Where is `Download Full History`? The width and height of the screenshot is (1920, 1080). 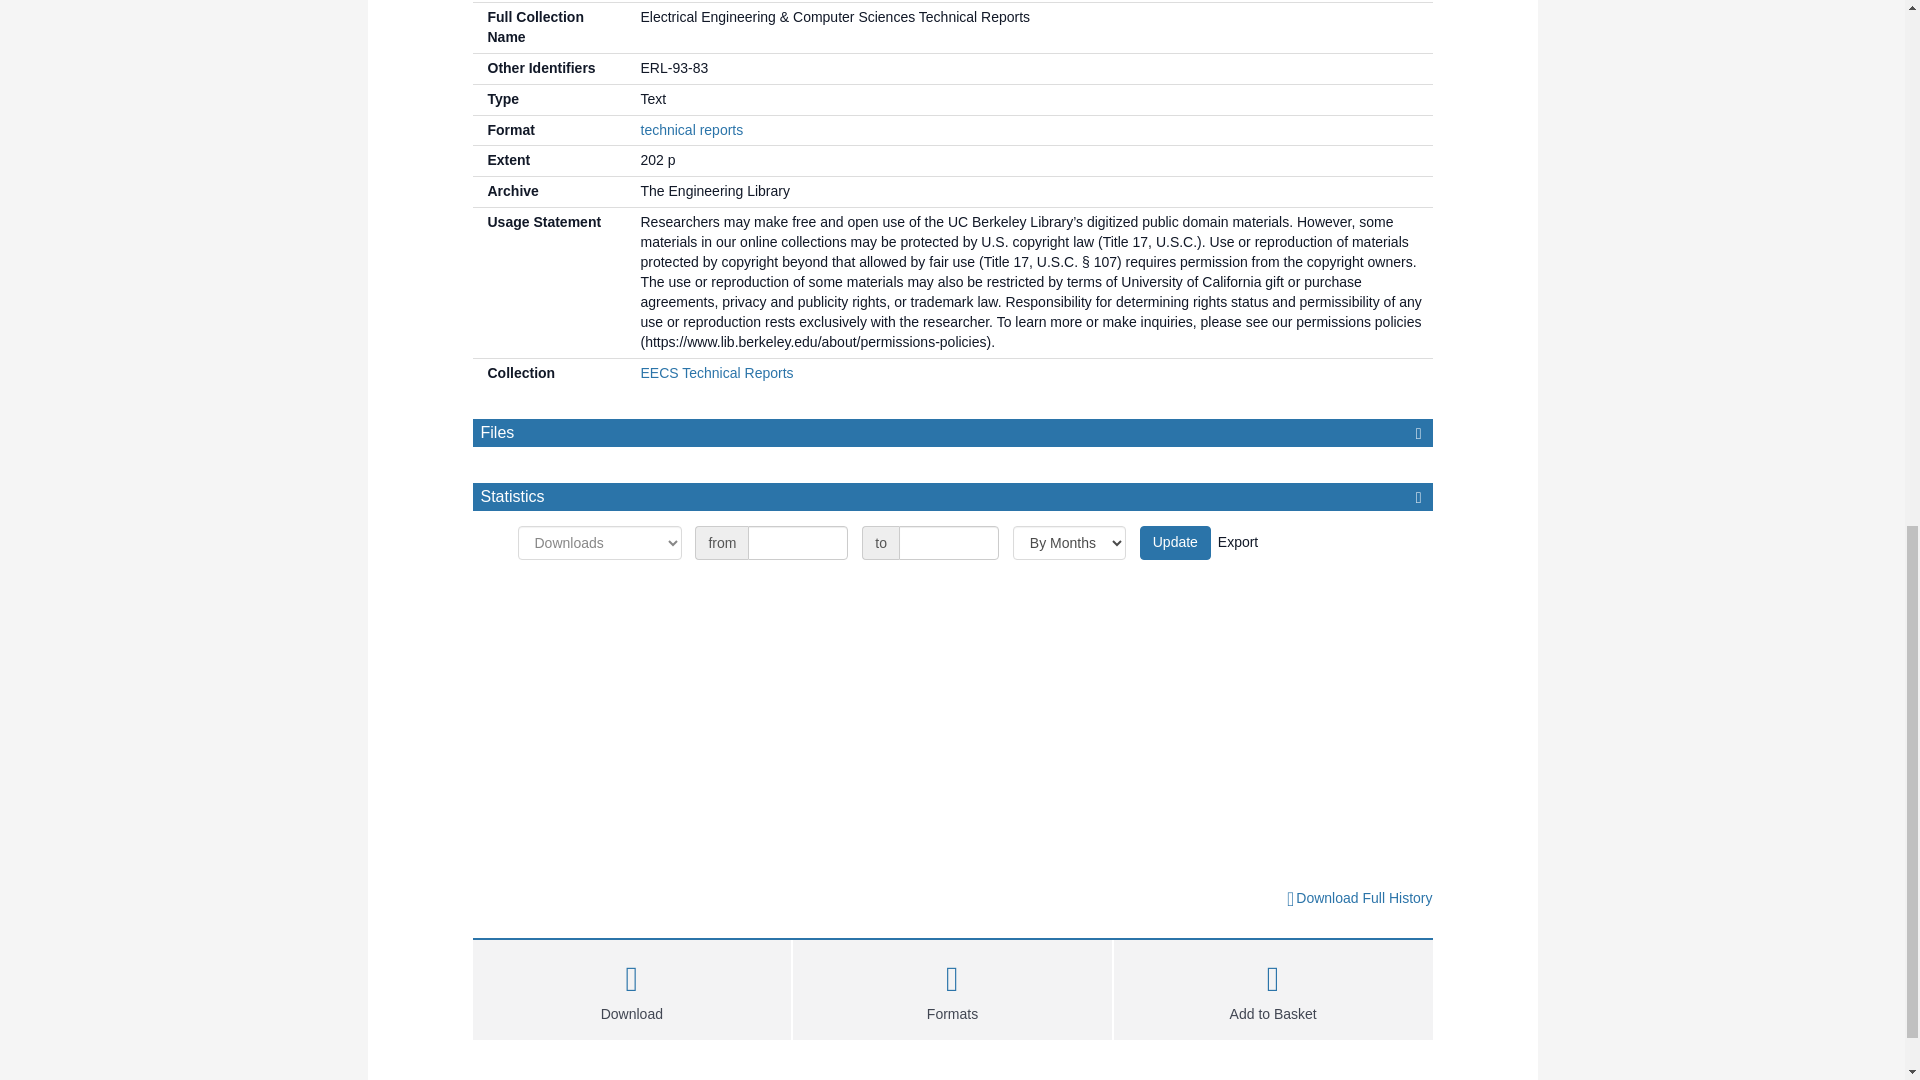
Download Full History is located at coordinates (1358, 898).